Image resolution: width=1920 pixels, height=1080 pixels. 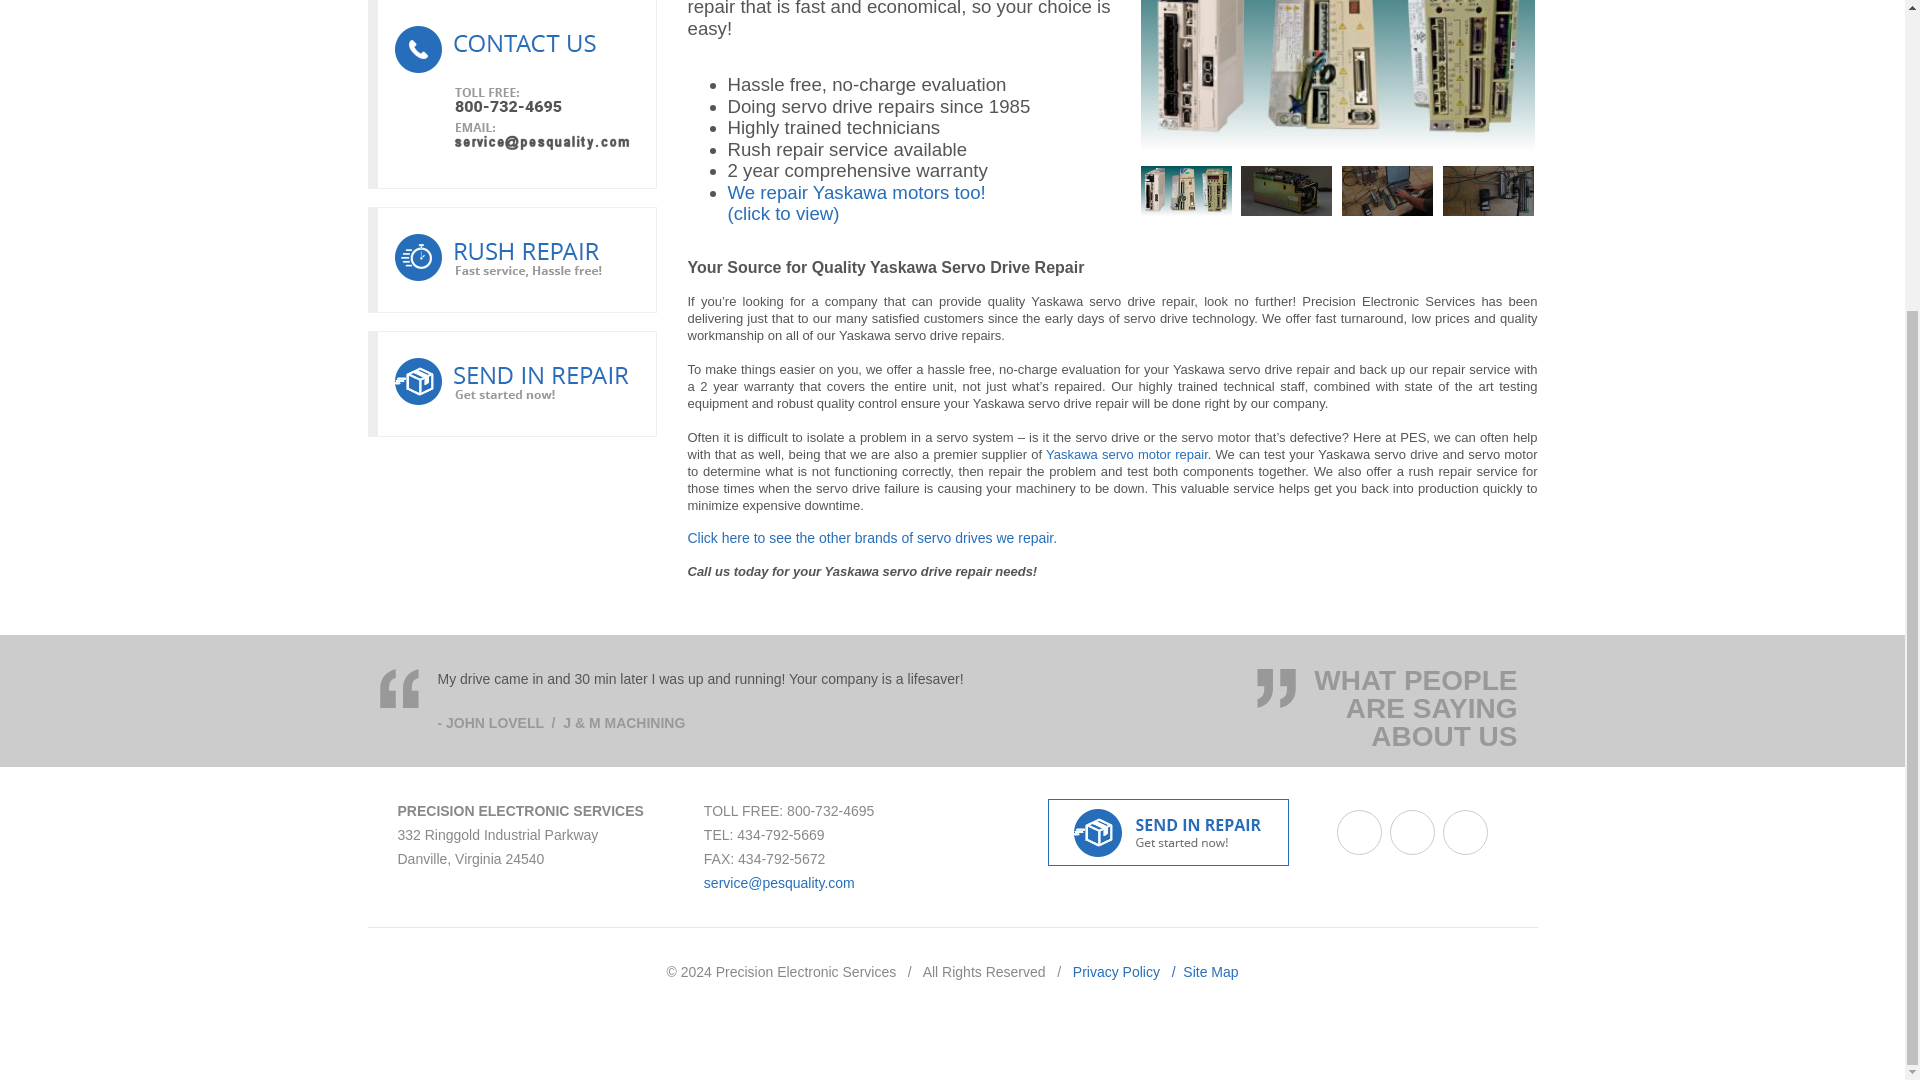 I want to click on Rush Repair, so click(x=512, y=260).